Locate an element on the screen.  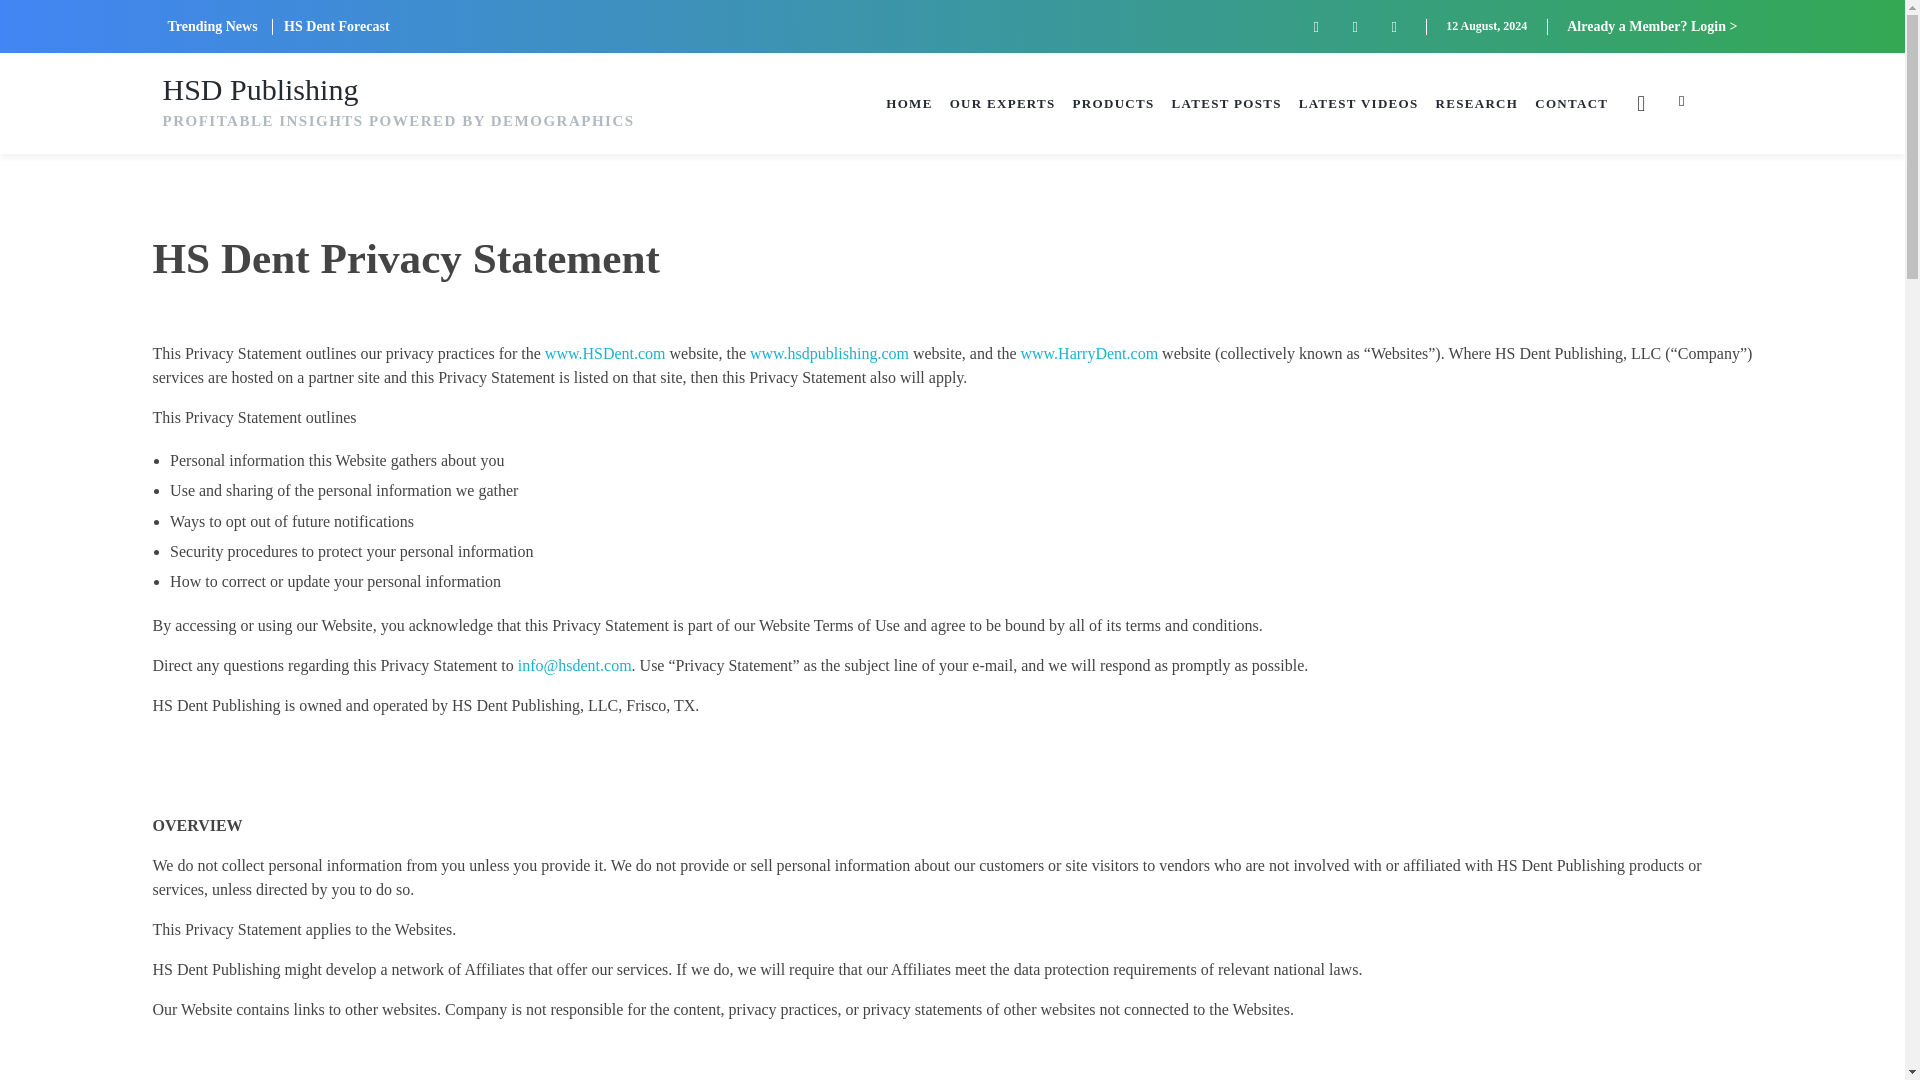
CONTACT is located at coordinates (1571, 102).